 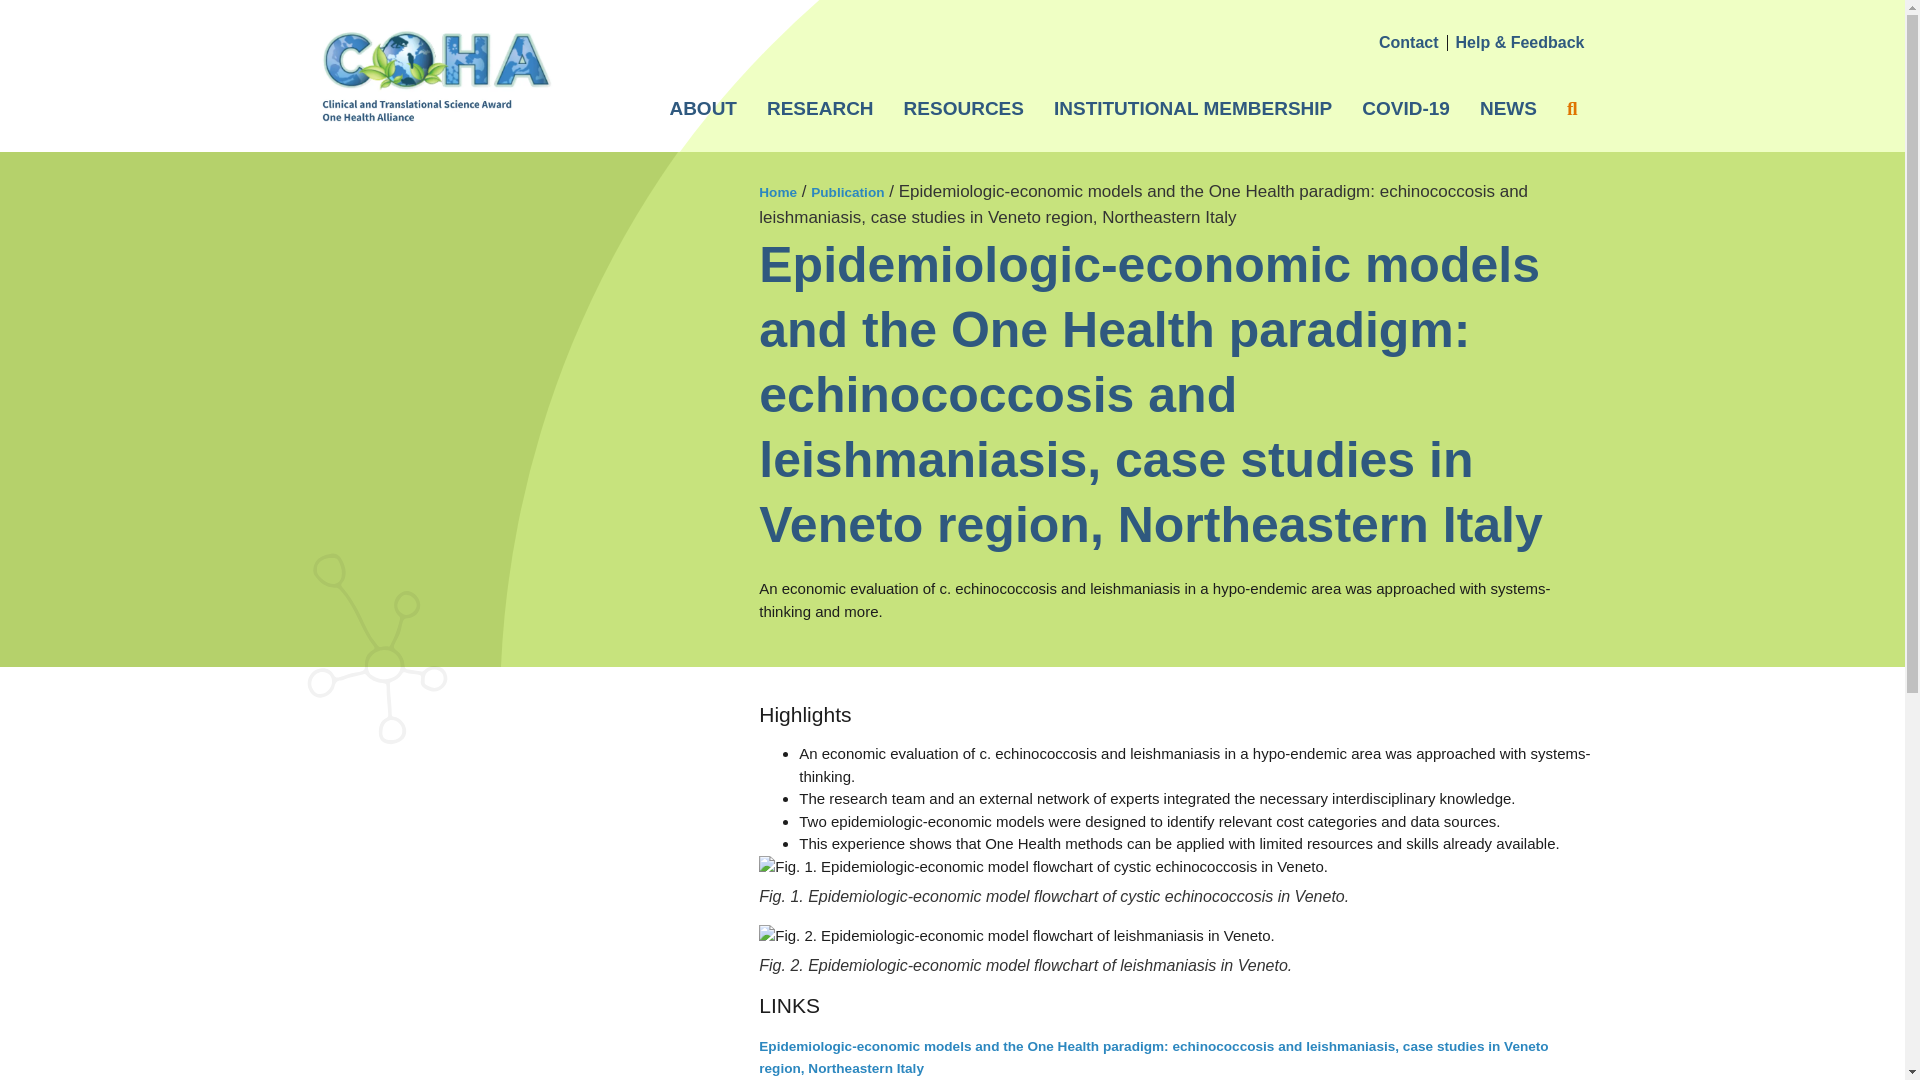 I want to click on COVID-19, so click(x=1406, y=108).